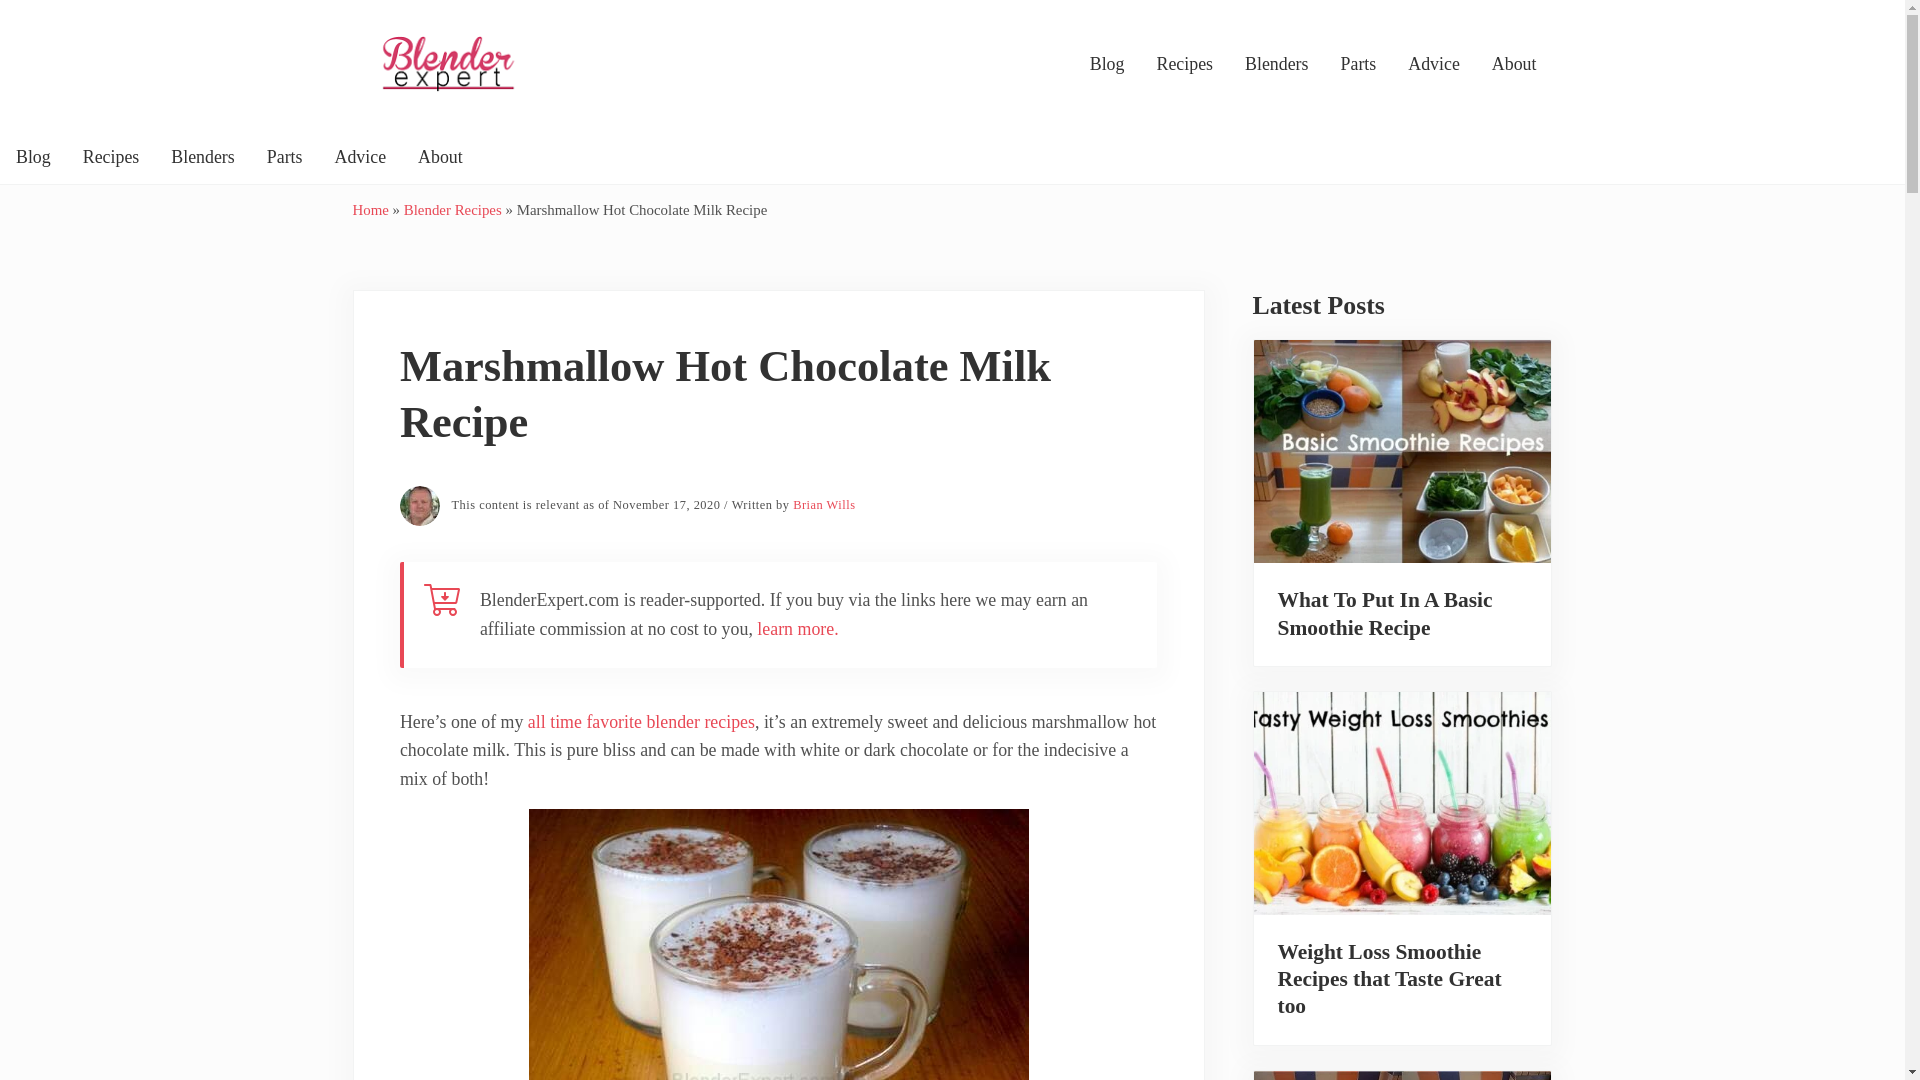  I want to click on Parts, so click(1358, 64).